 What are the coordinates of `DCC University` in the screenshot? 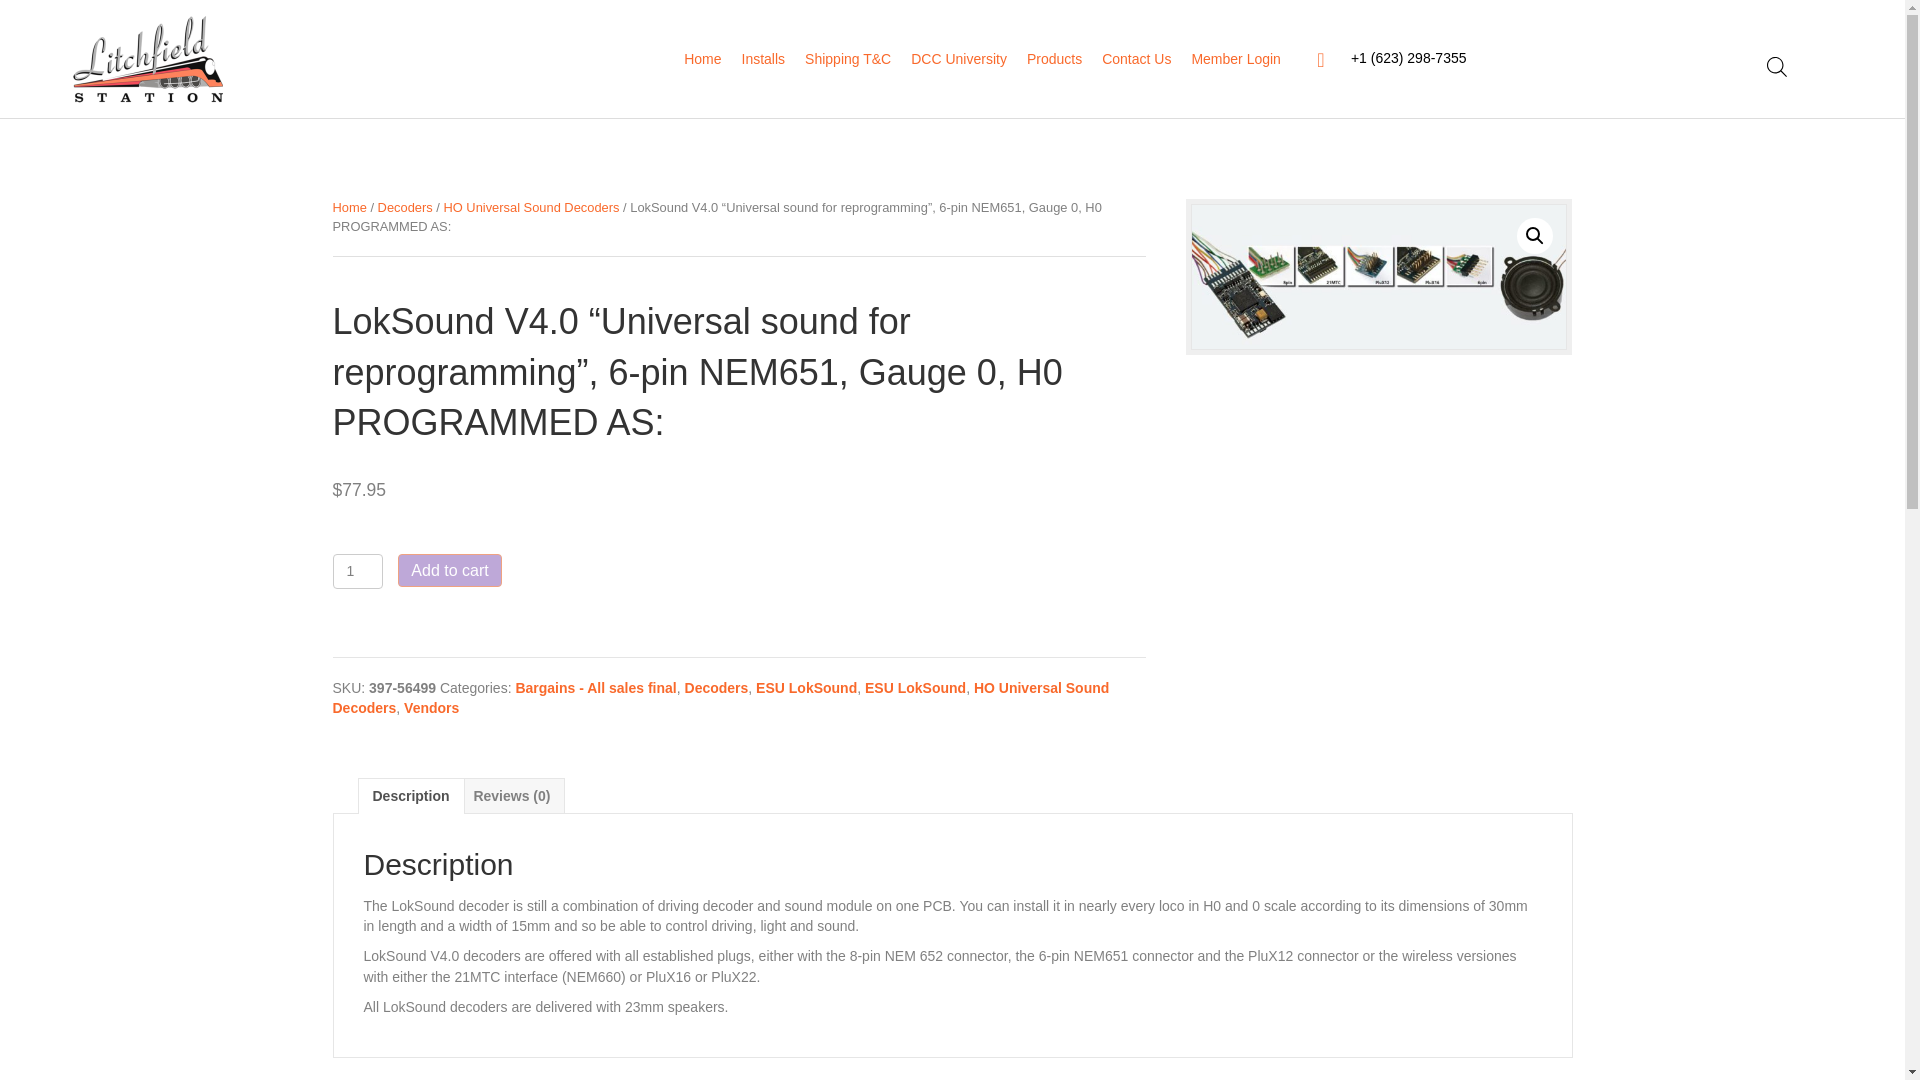 It's located at (958, 58).